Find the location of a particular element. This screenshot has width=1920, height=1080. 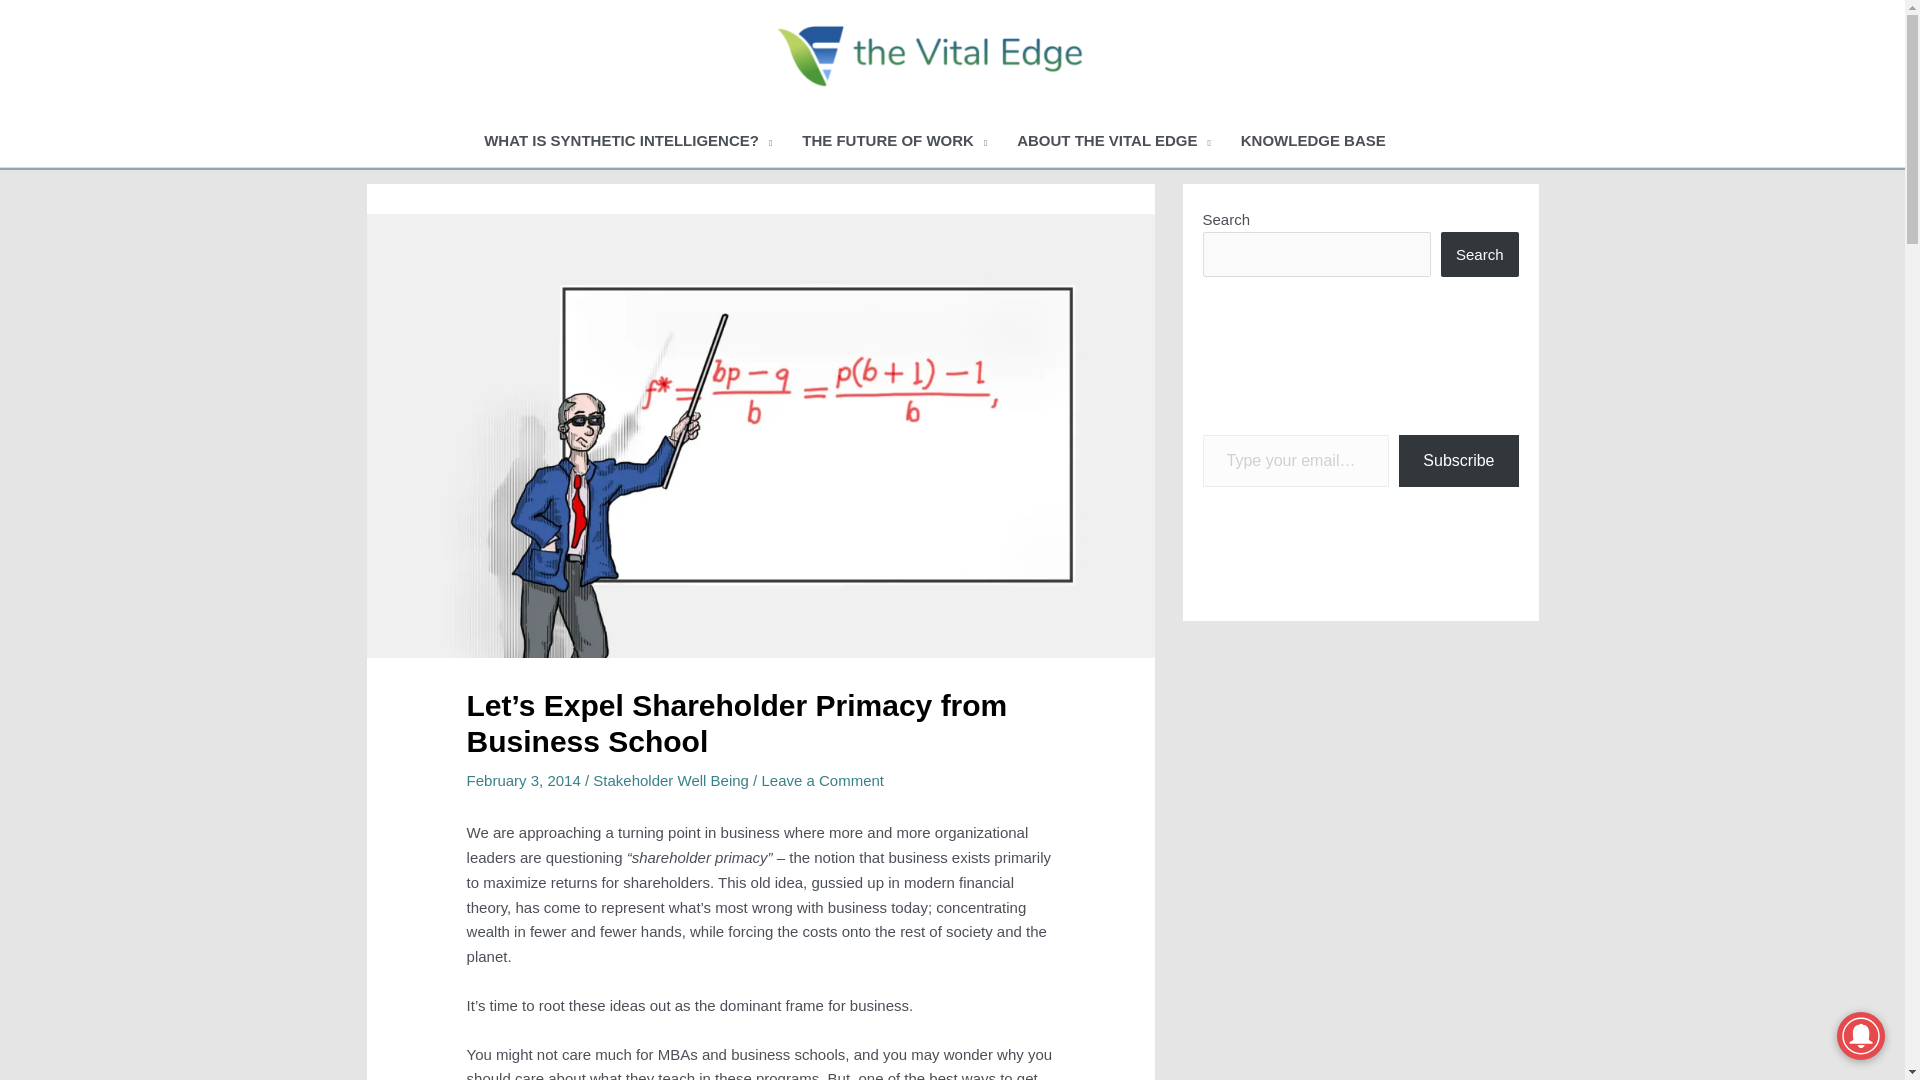

Leave a Comment is located at coordinates (822, 780).